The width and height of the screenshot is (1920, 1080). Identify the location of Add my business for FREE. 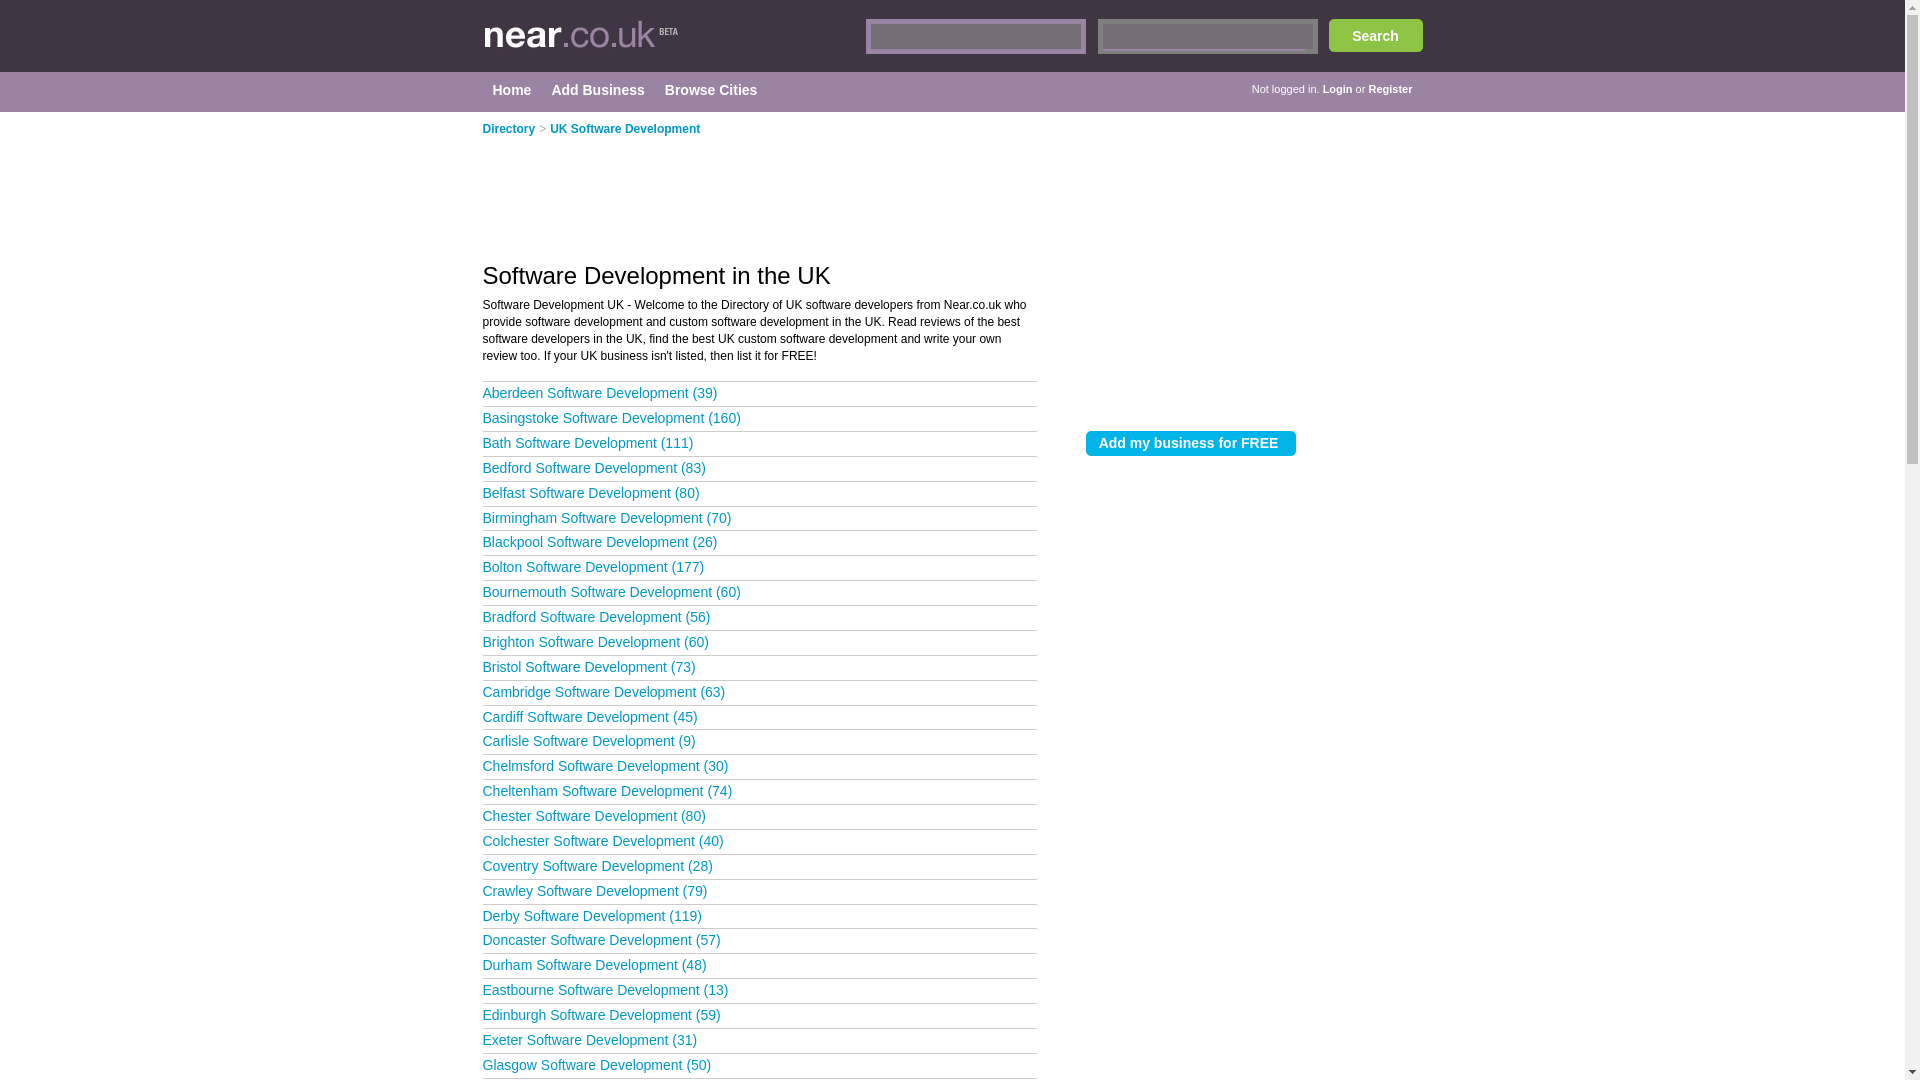
(1191, 442).